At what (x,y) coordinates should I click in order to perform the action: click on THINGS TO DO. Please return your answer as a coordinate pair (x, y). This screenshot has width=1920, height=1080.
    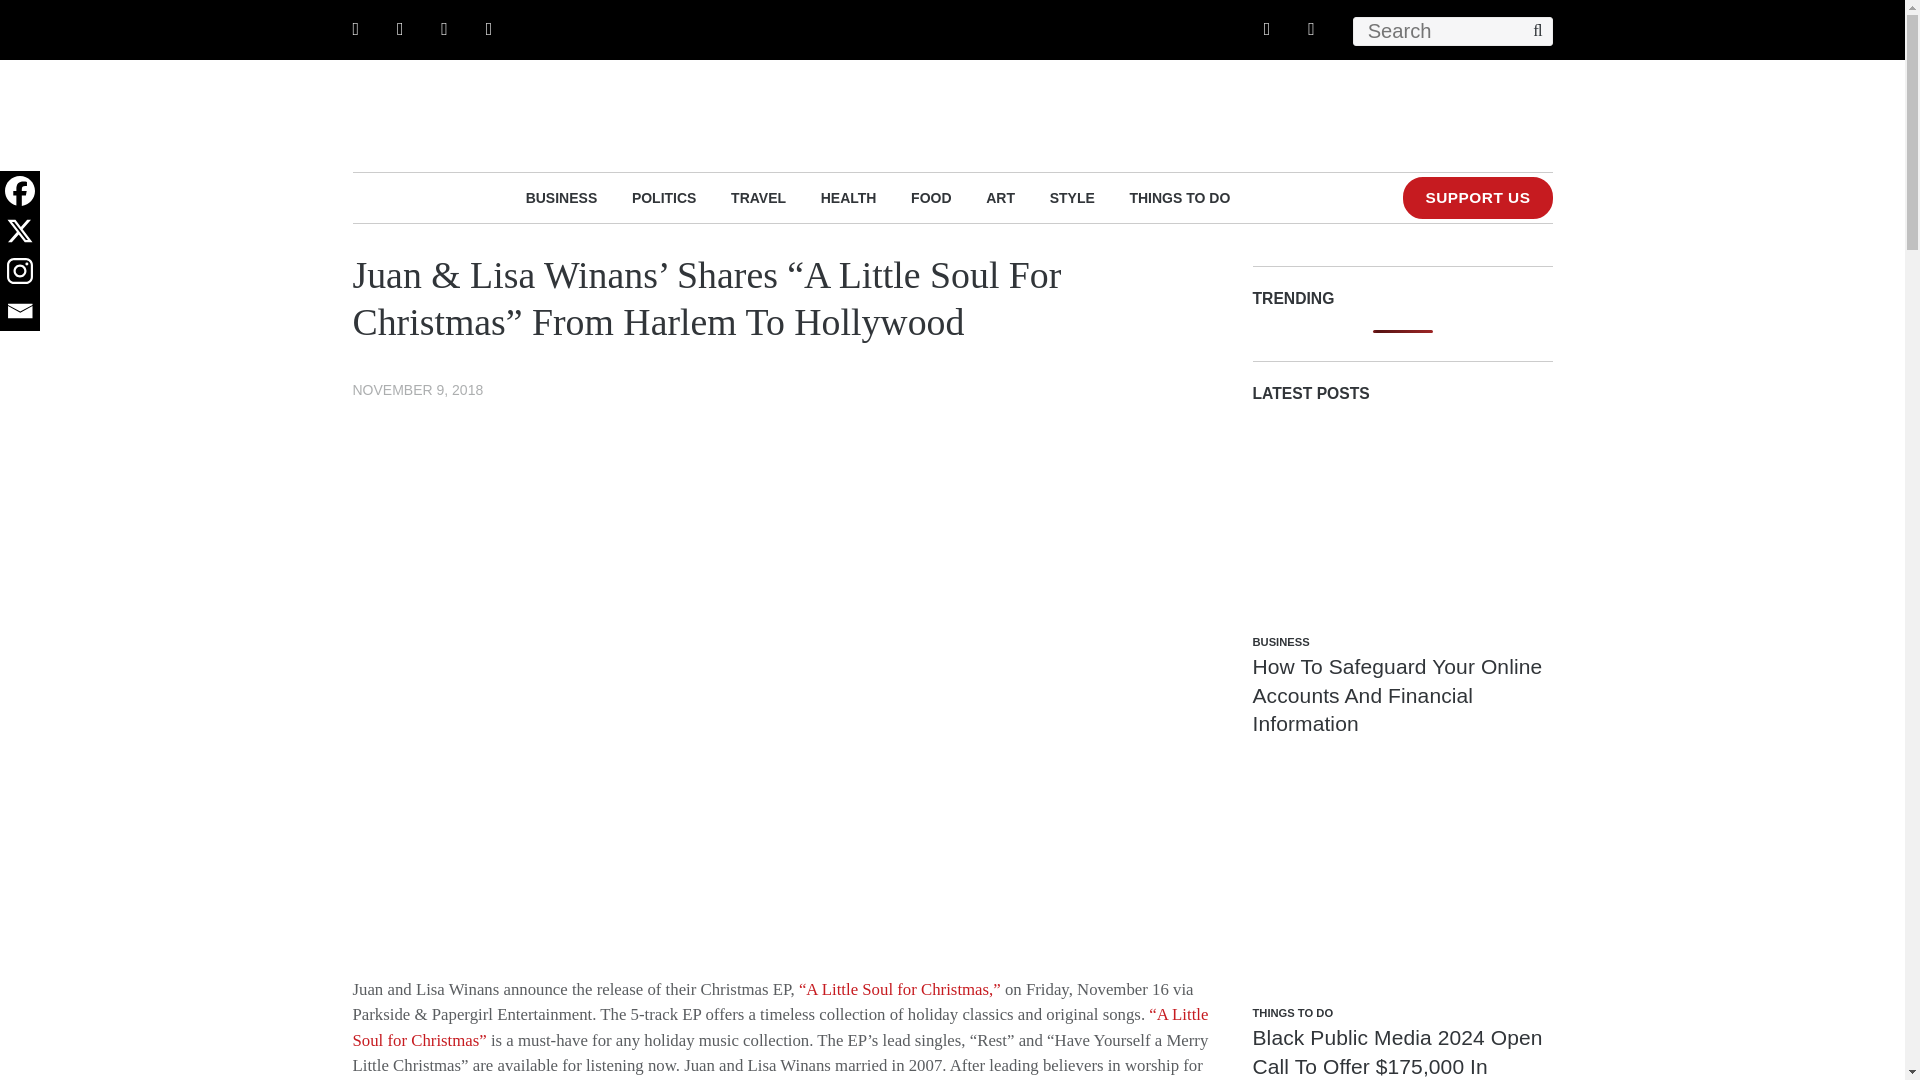
    Looking at the image, I should click on (1179, 197).